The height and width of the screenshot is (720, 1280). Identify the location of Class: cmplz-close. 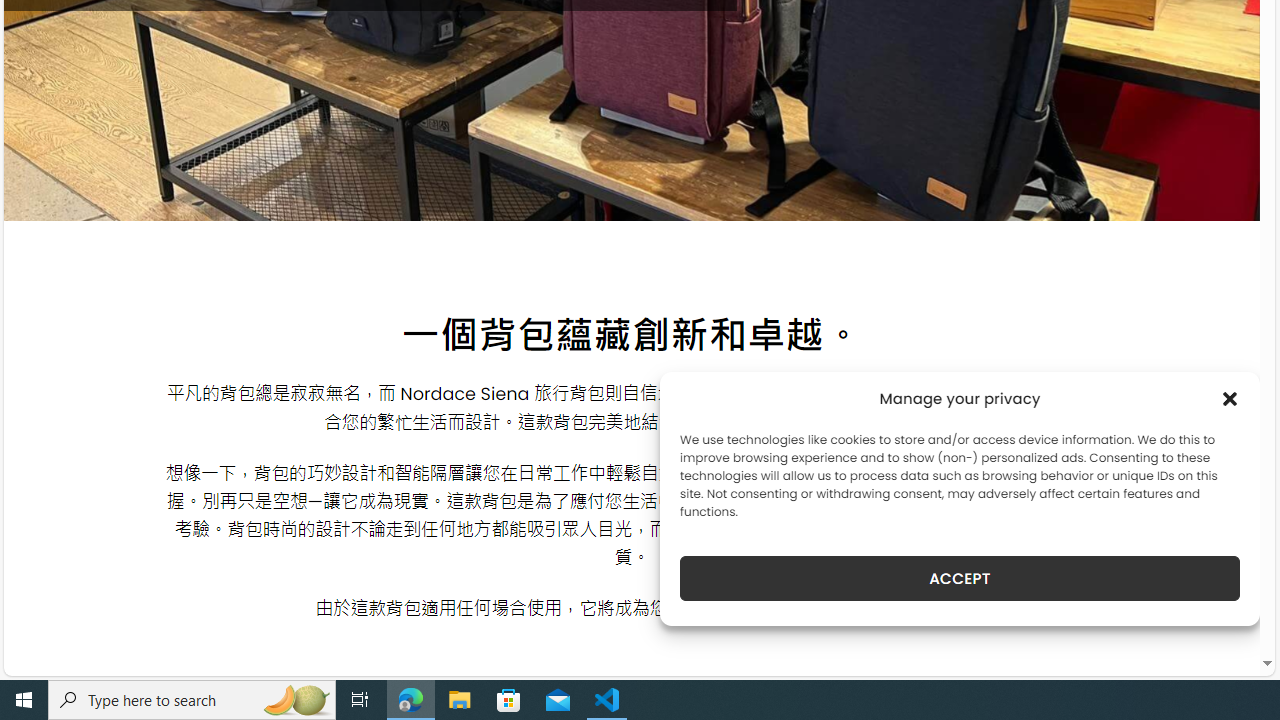
(1230, 398).